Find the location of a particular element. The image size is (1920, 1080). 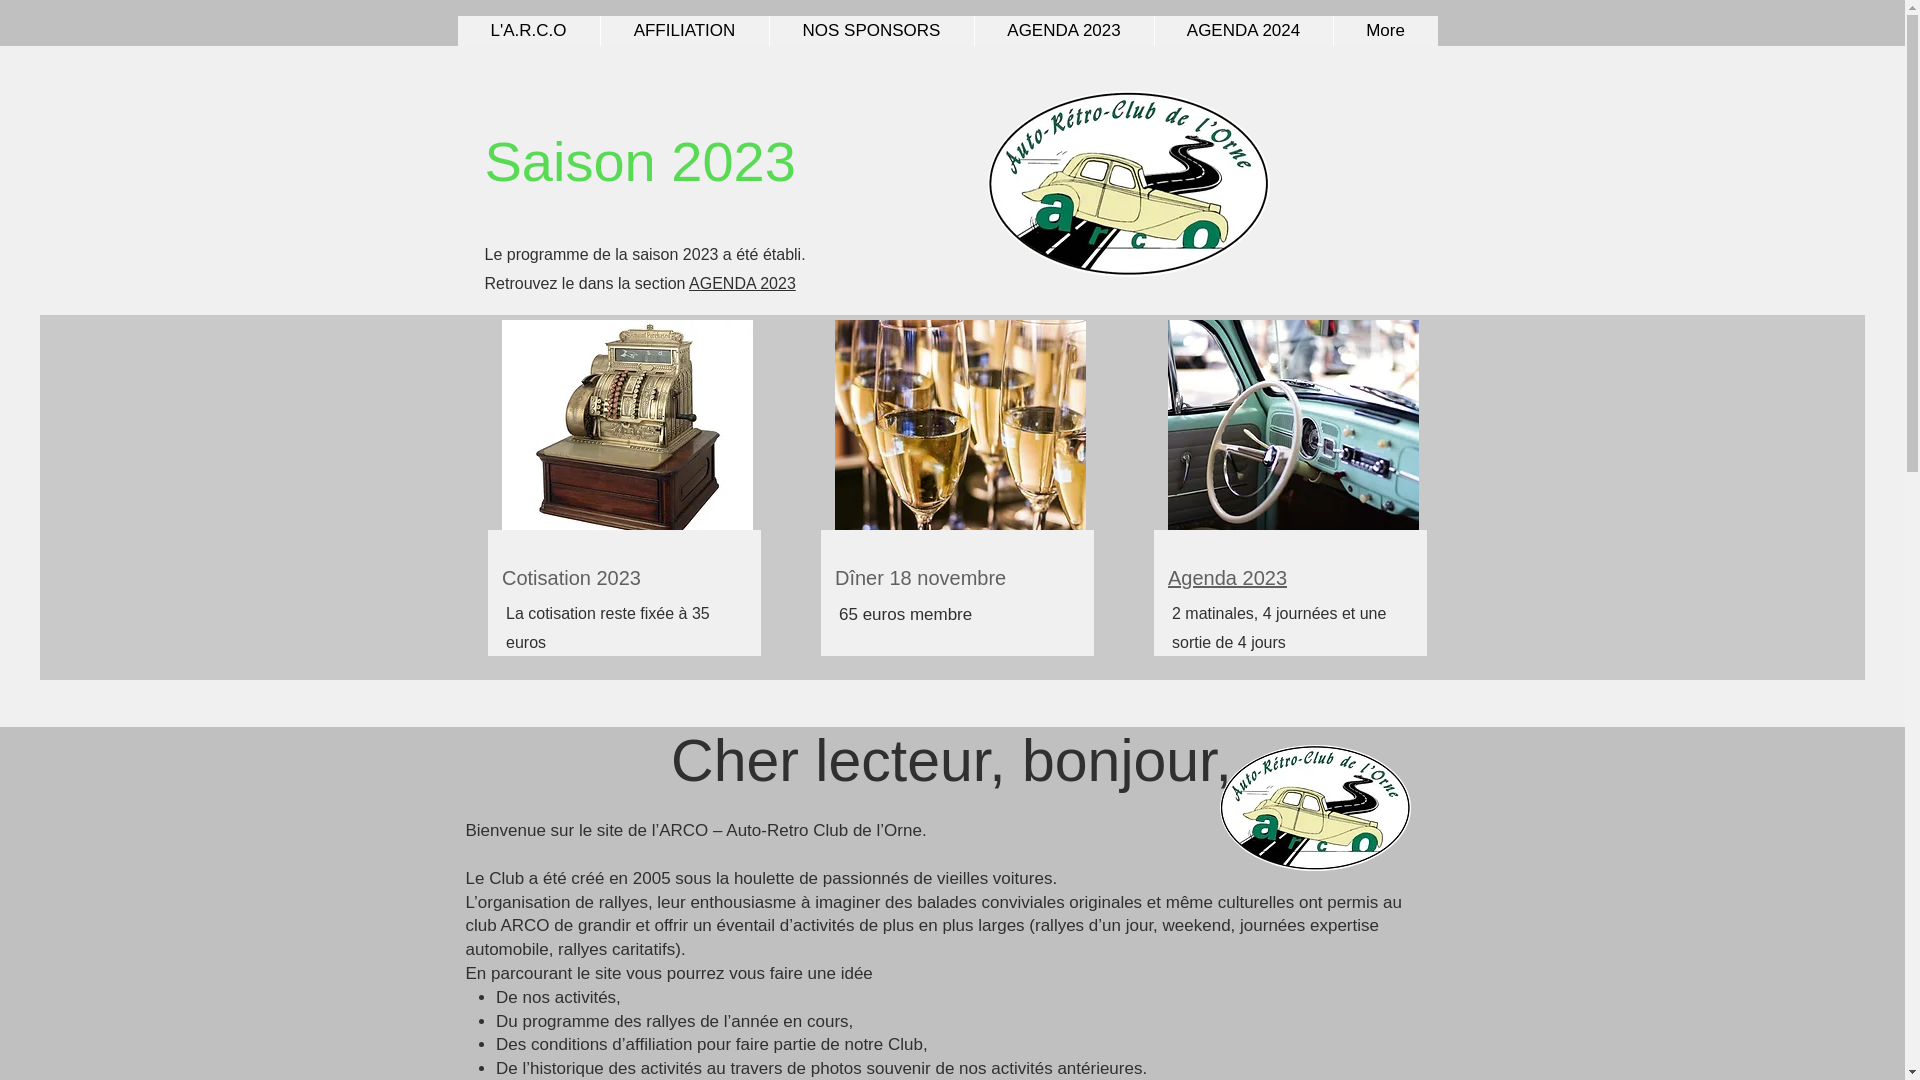

NOS SPONSORS is located at coordinates (870, 31).